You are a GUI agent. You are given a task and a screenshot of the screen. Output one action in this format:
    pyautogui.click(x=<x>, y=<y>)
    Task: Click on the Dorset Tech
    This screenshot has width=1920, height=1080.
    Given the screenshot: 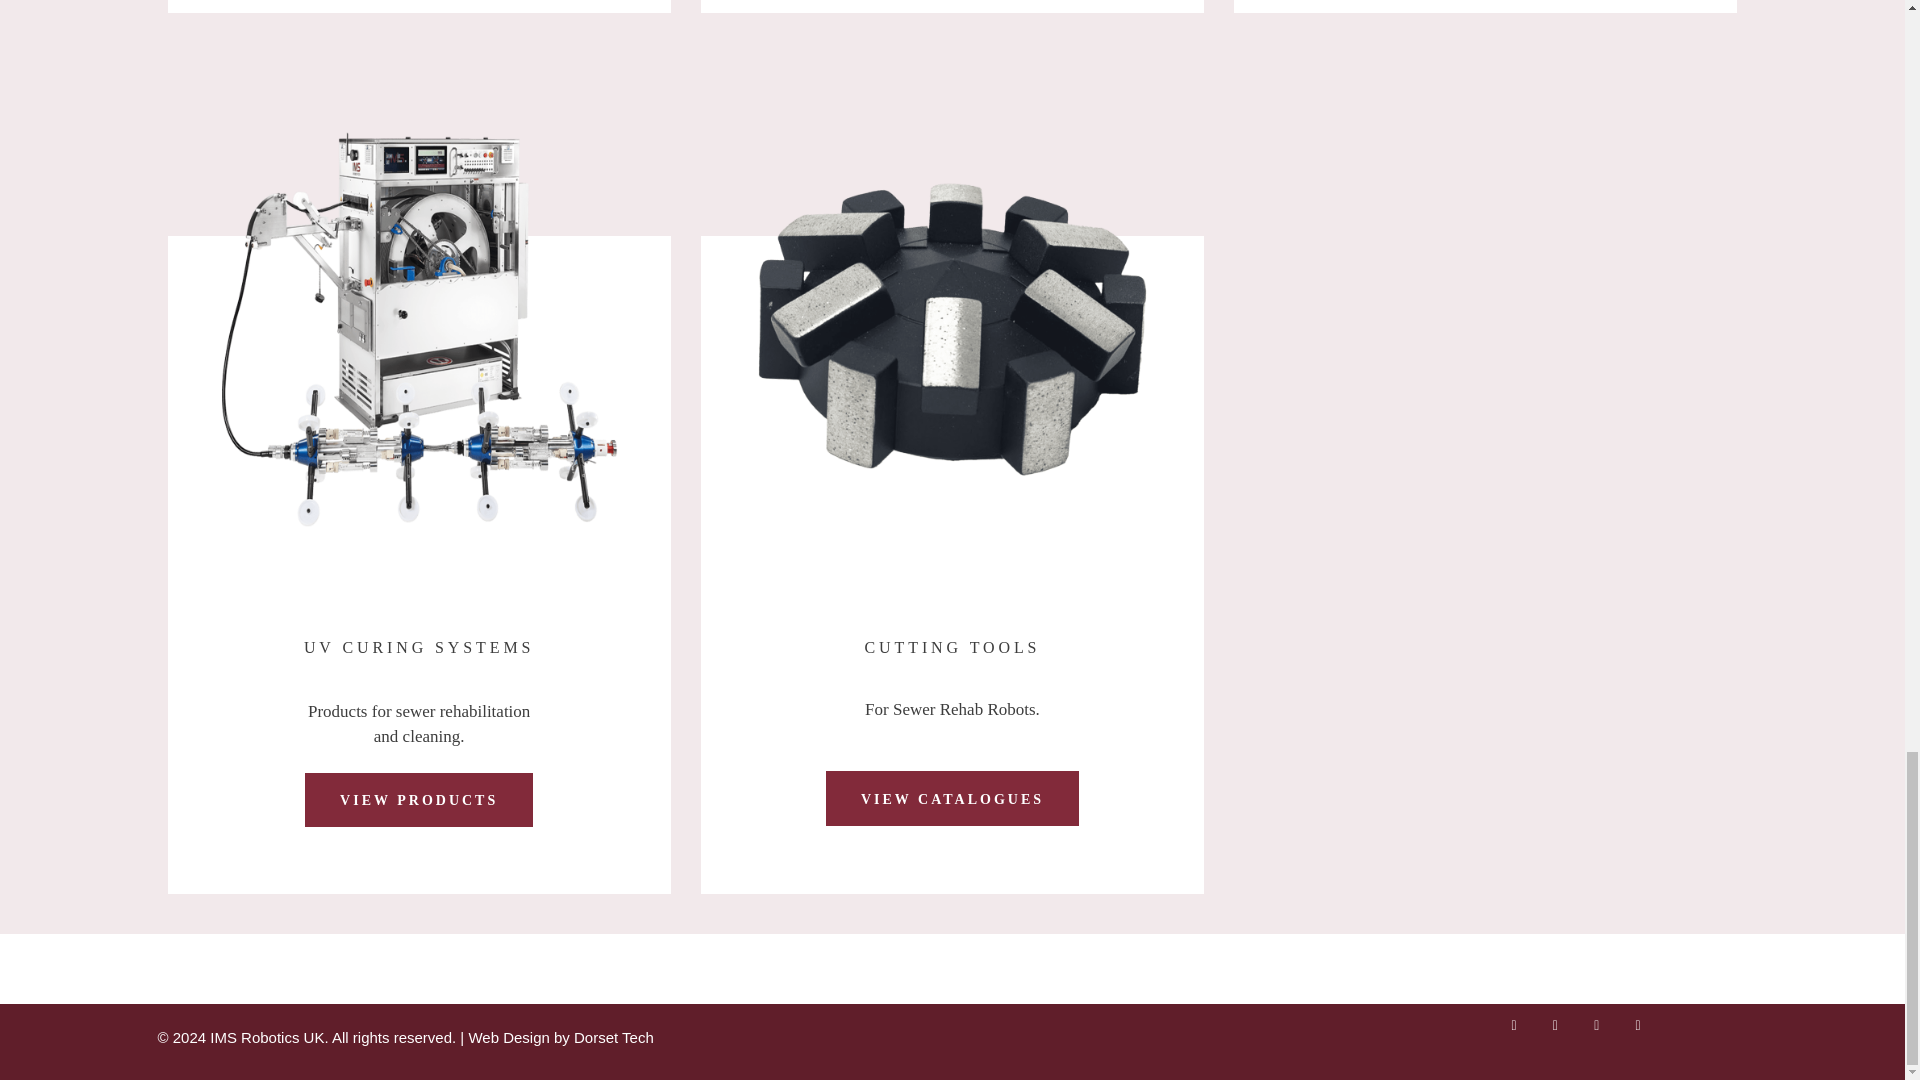 What is the action you would take?
    pyautogui.click(x=614, y=1038)
    